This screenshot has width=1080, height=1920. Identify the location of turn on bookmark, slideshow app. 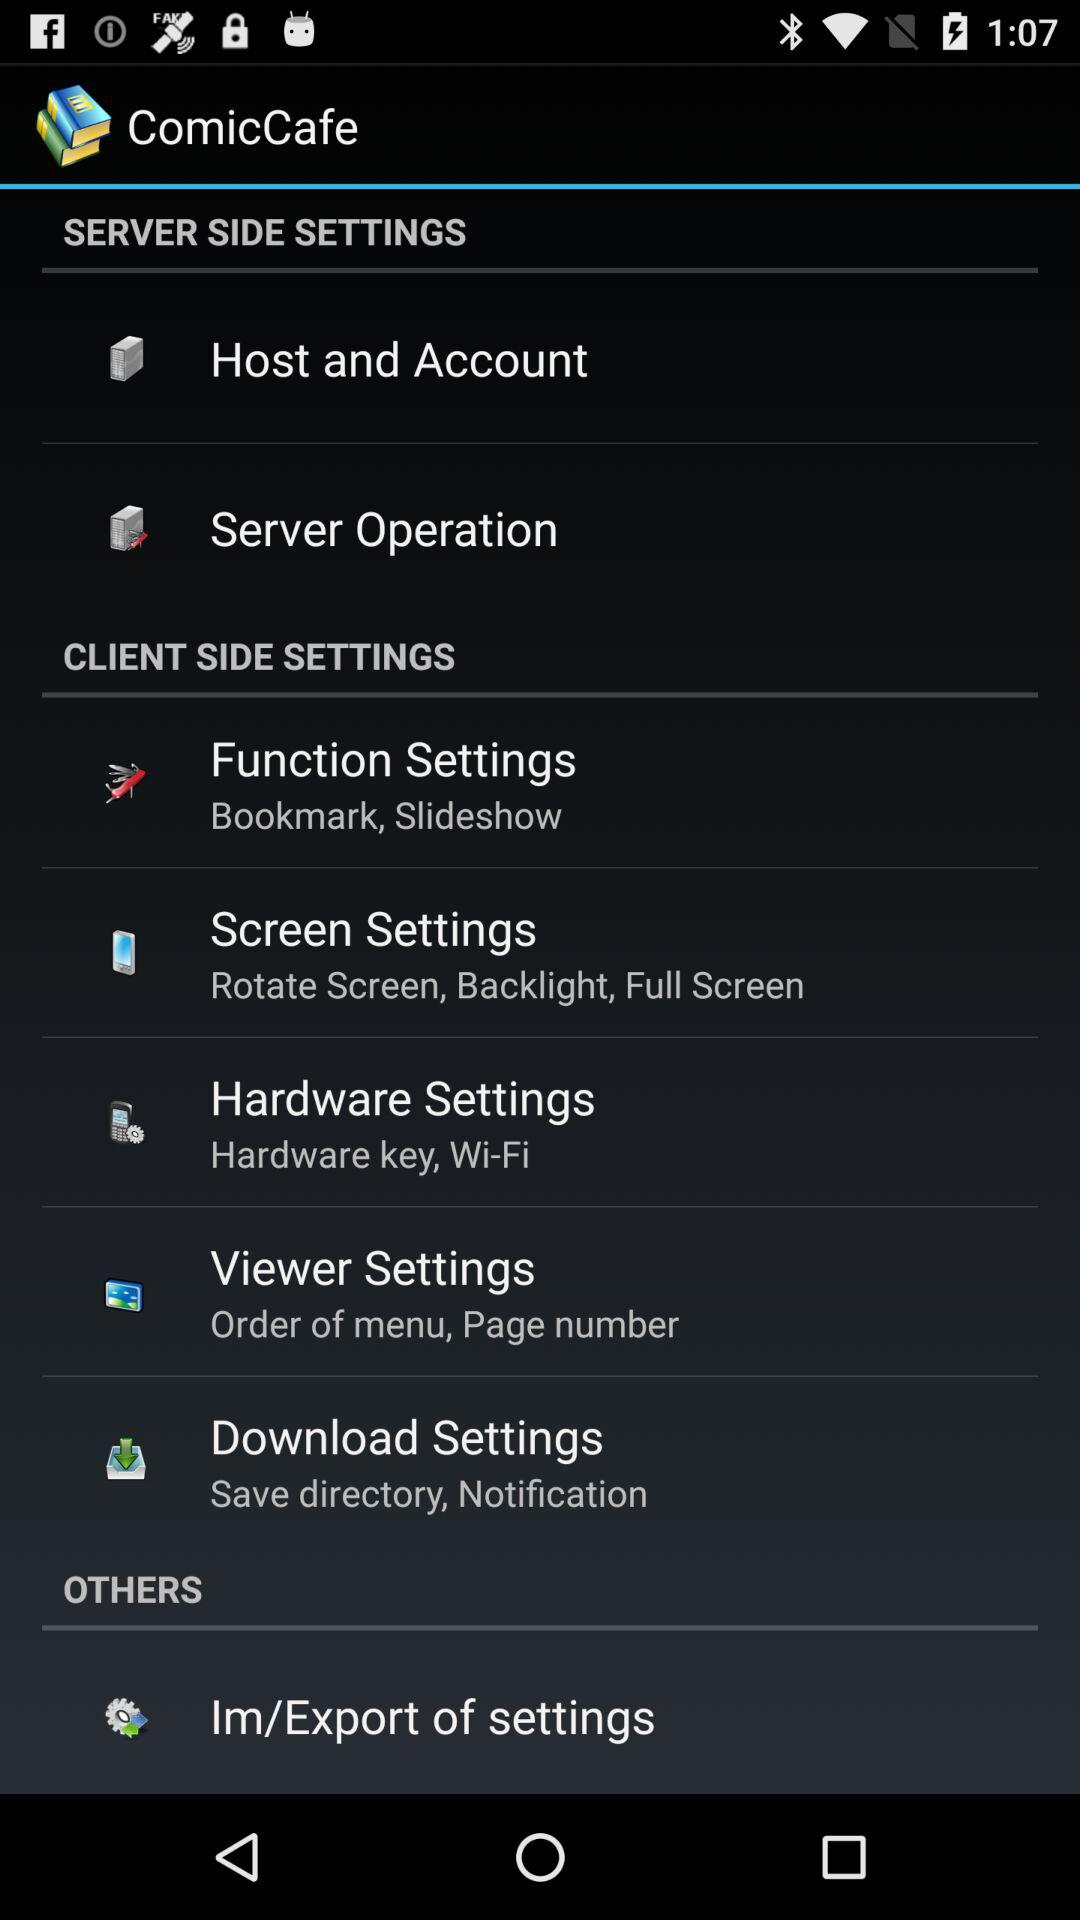
(386, 814).